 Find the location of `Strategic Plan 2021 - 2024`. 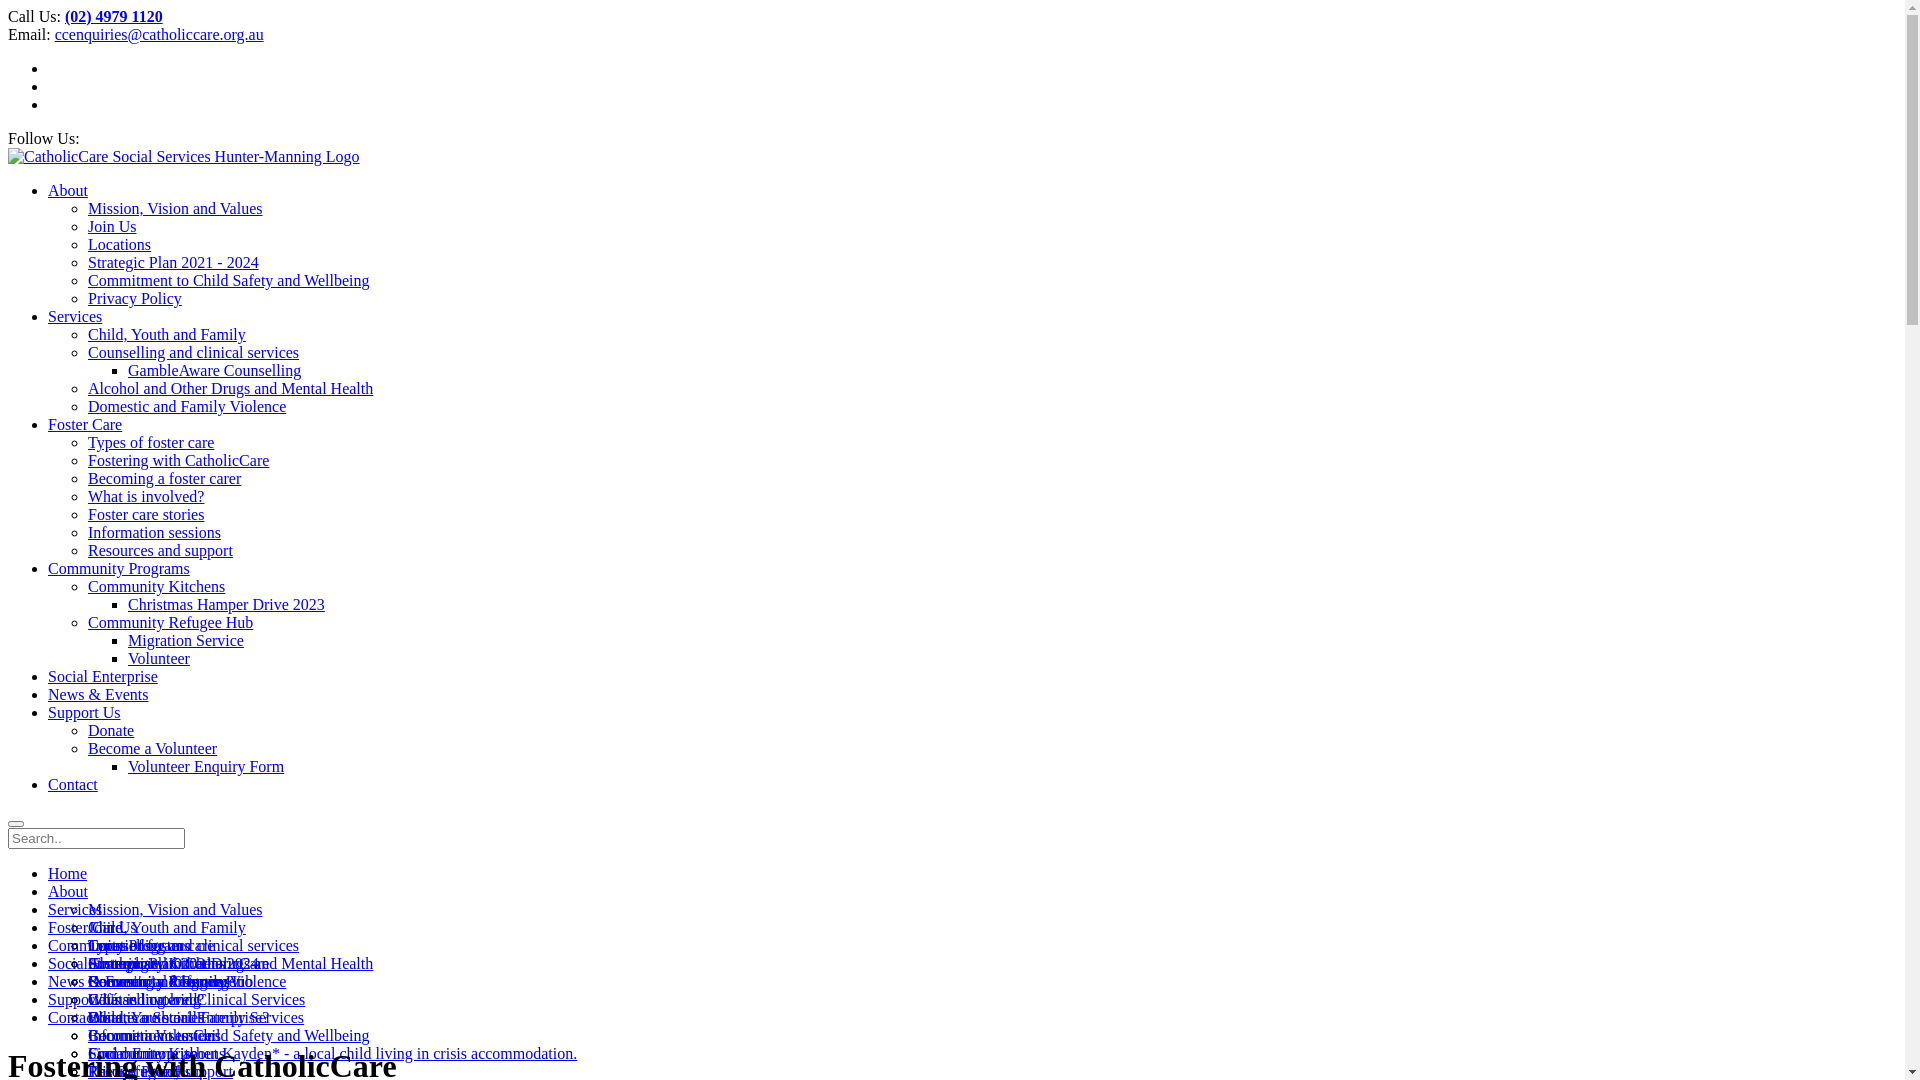

Strategic Plan 2021 - 2024 is located at coordinates (174, 262).